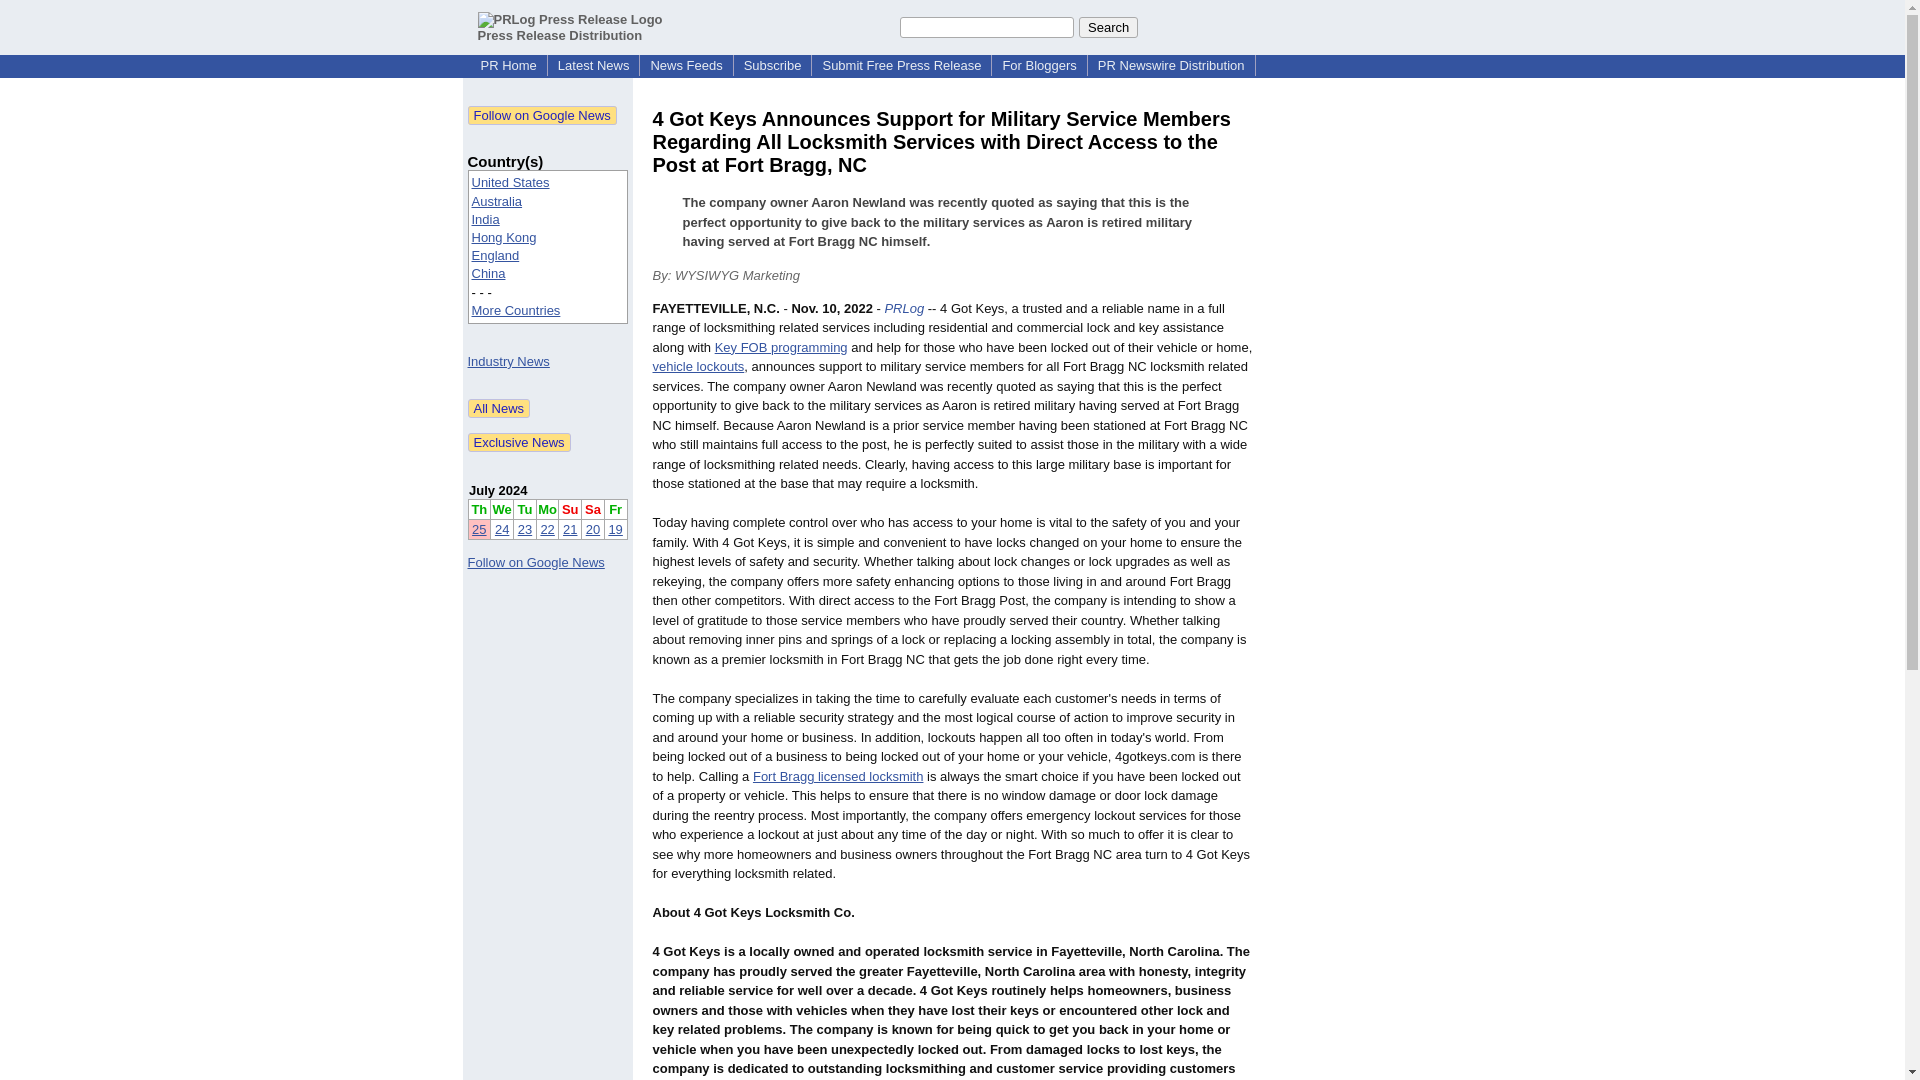  Describe the element at coordinates (570, 528) in the screenshot. I see `21` at that location.